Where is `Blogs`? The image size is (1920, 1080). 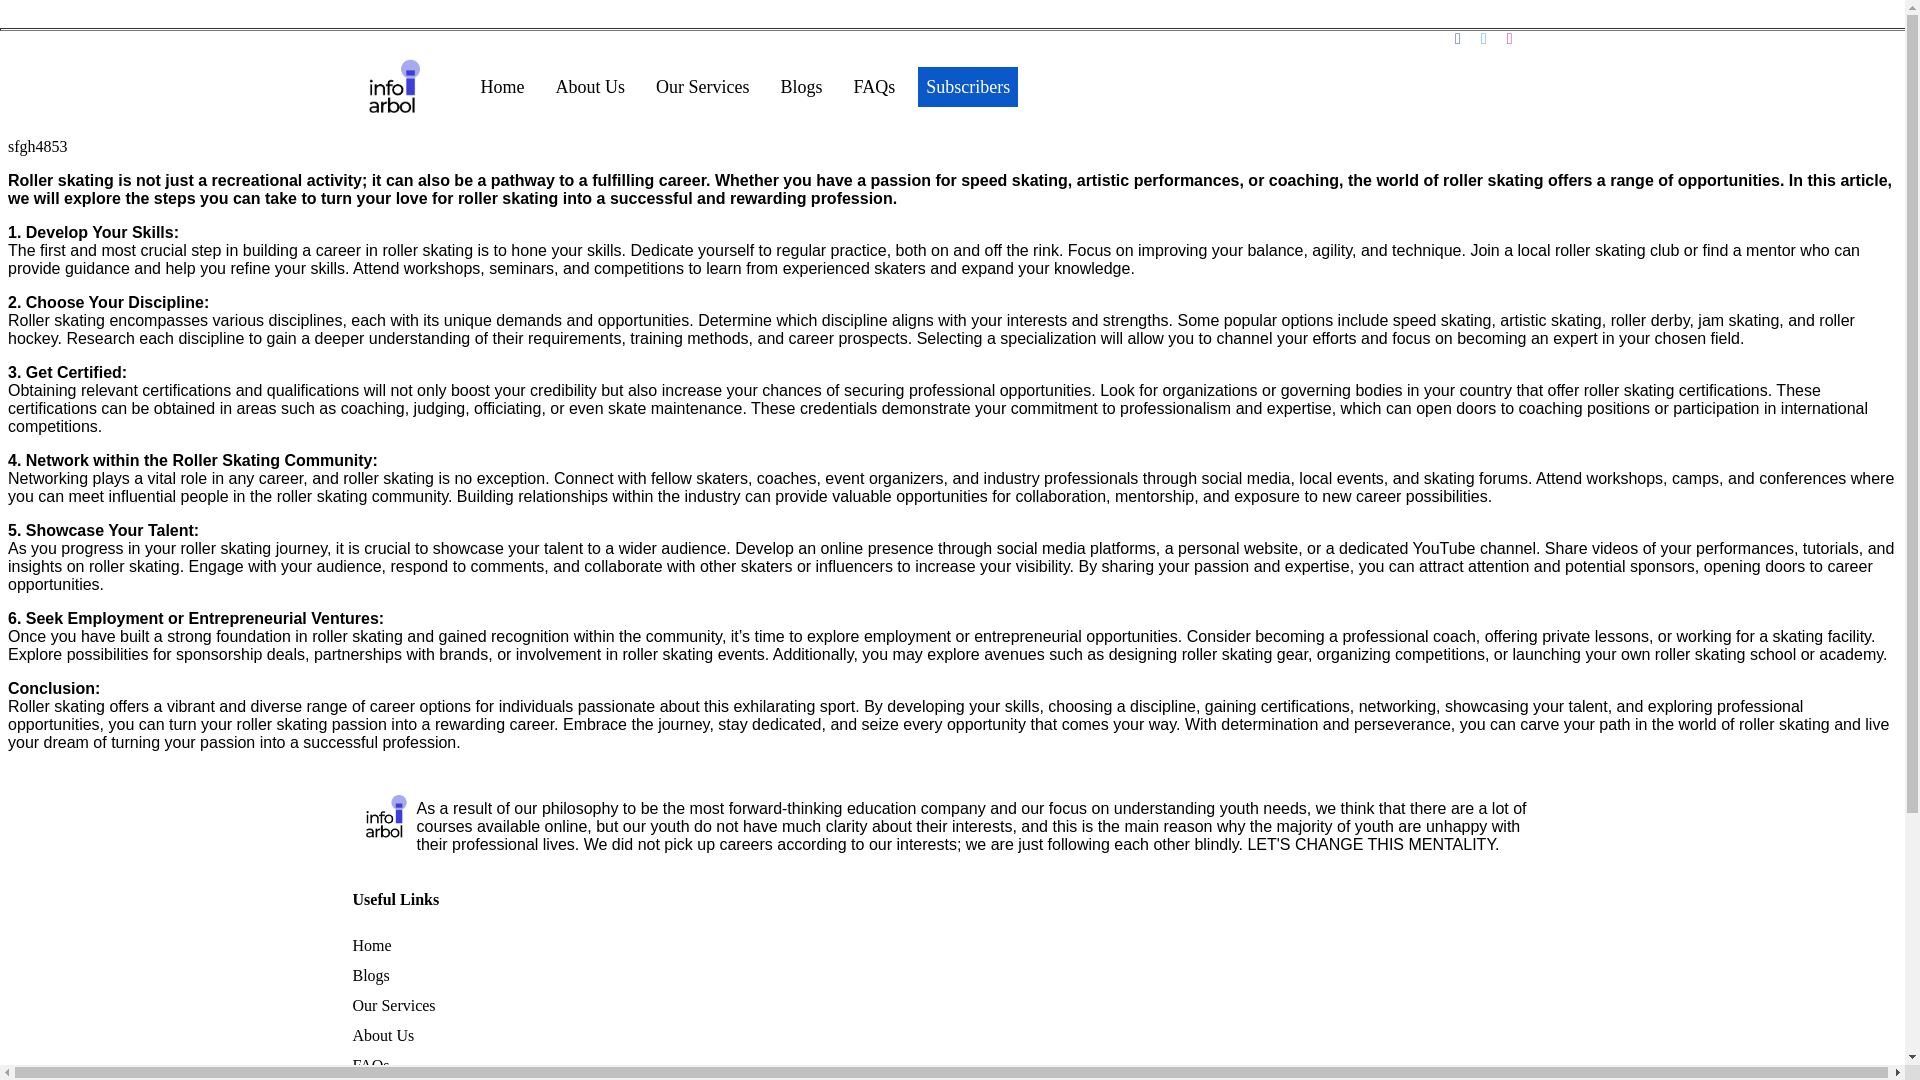 Blogs is located at coordinates (800, 86).